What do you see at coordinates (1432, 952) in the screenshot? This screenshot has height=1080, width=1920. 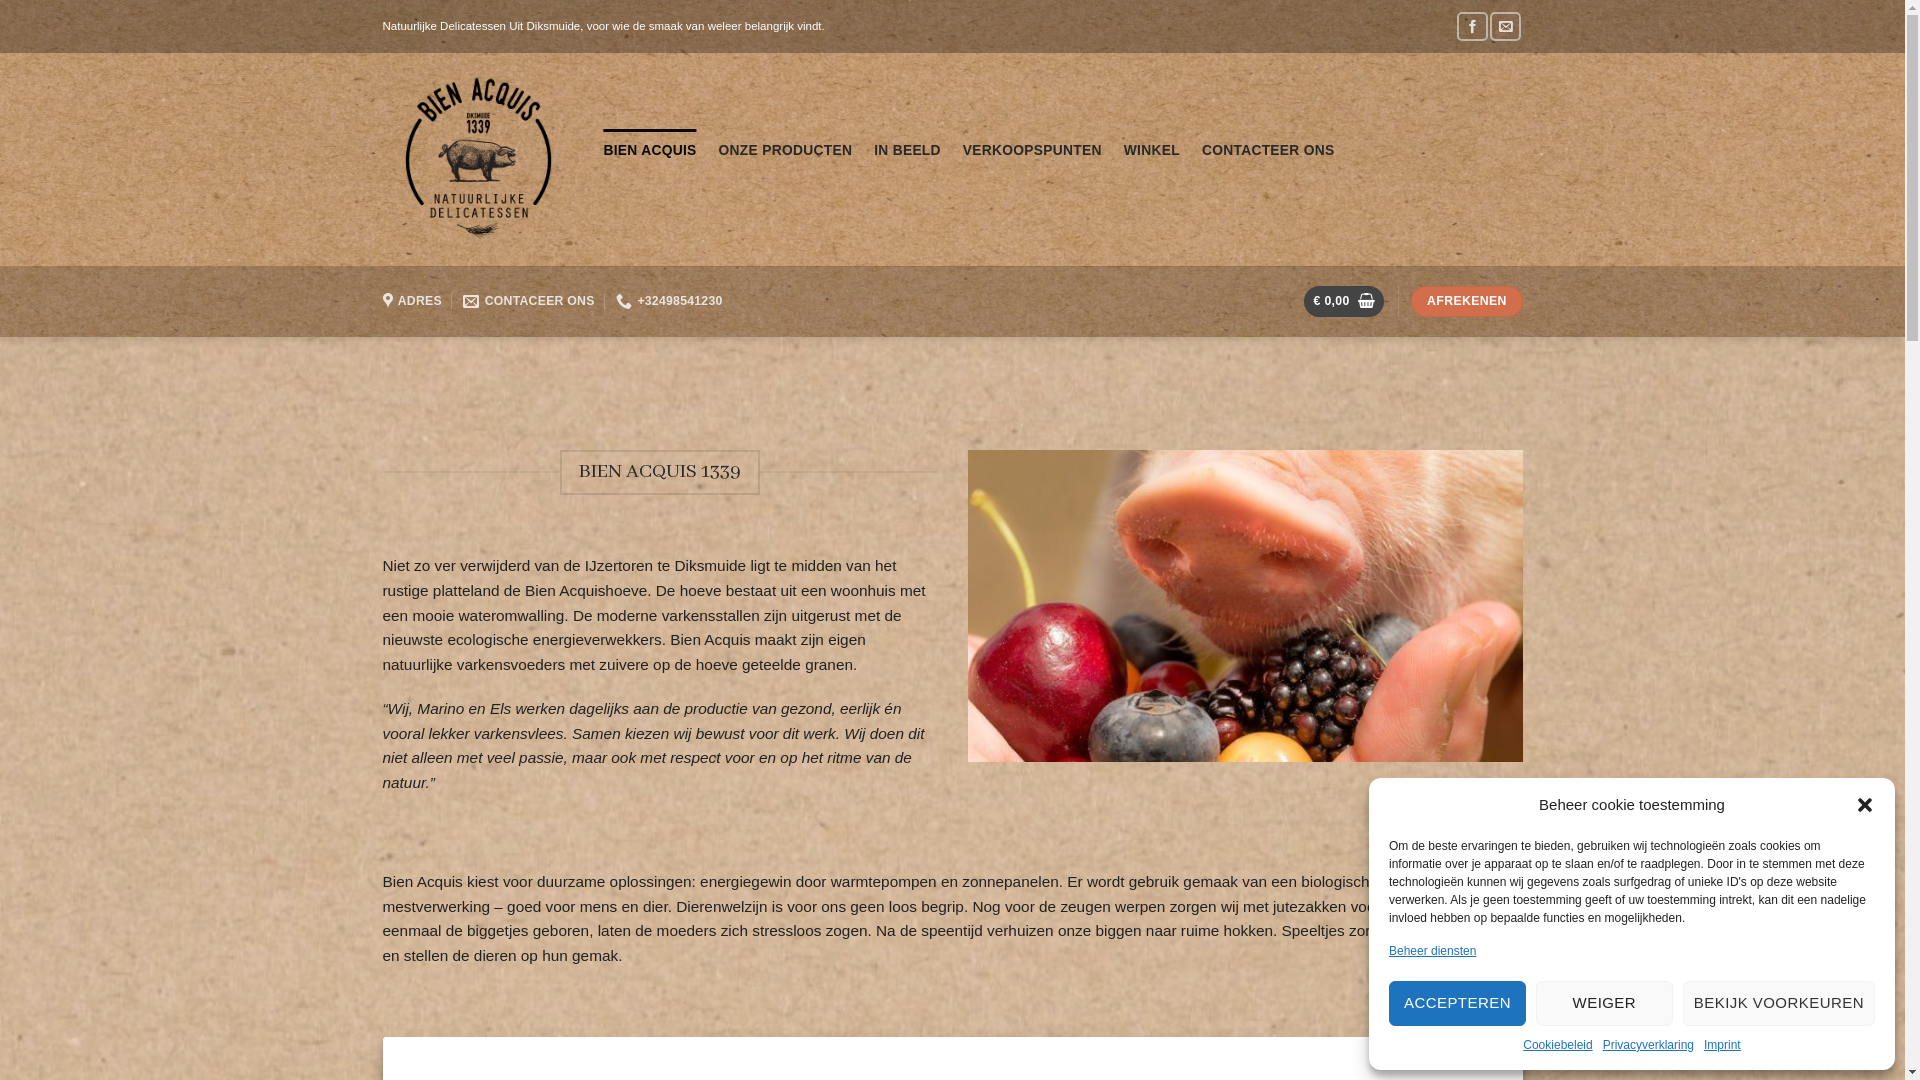 I see `Beheer diensten` at bounding box center [1432, 952].